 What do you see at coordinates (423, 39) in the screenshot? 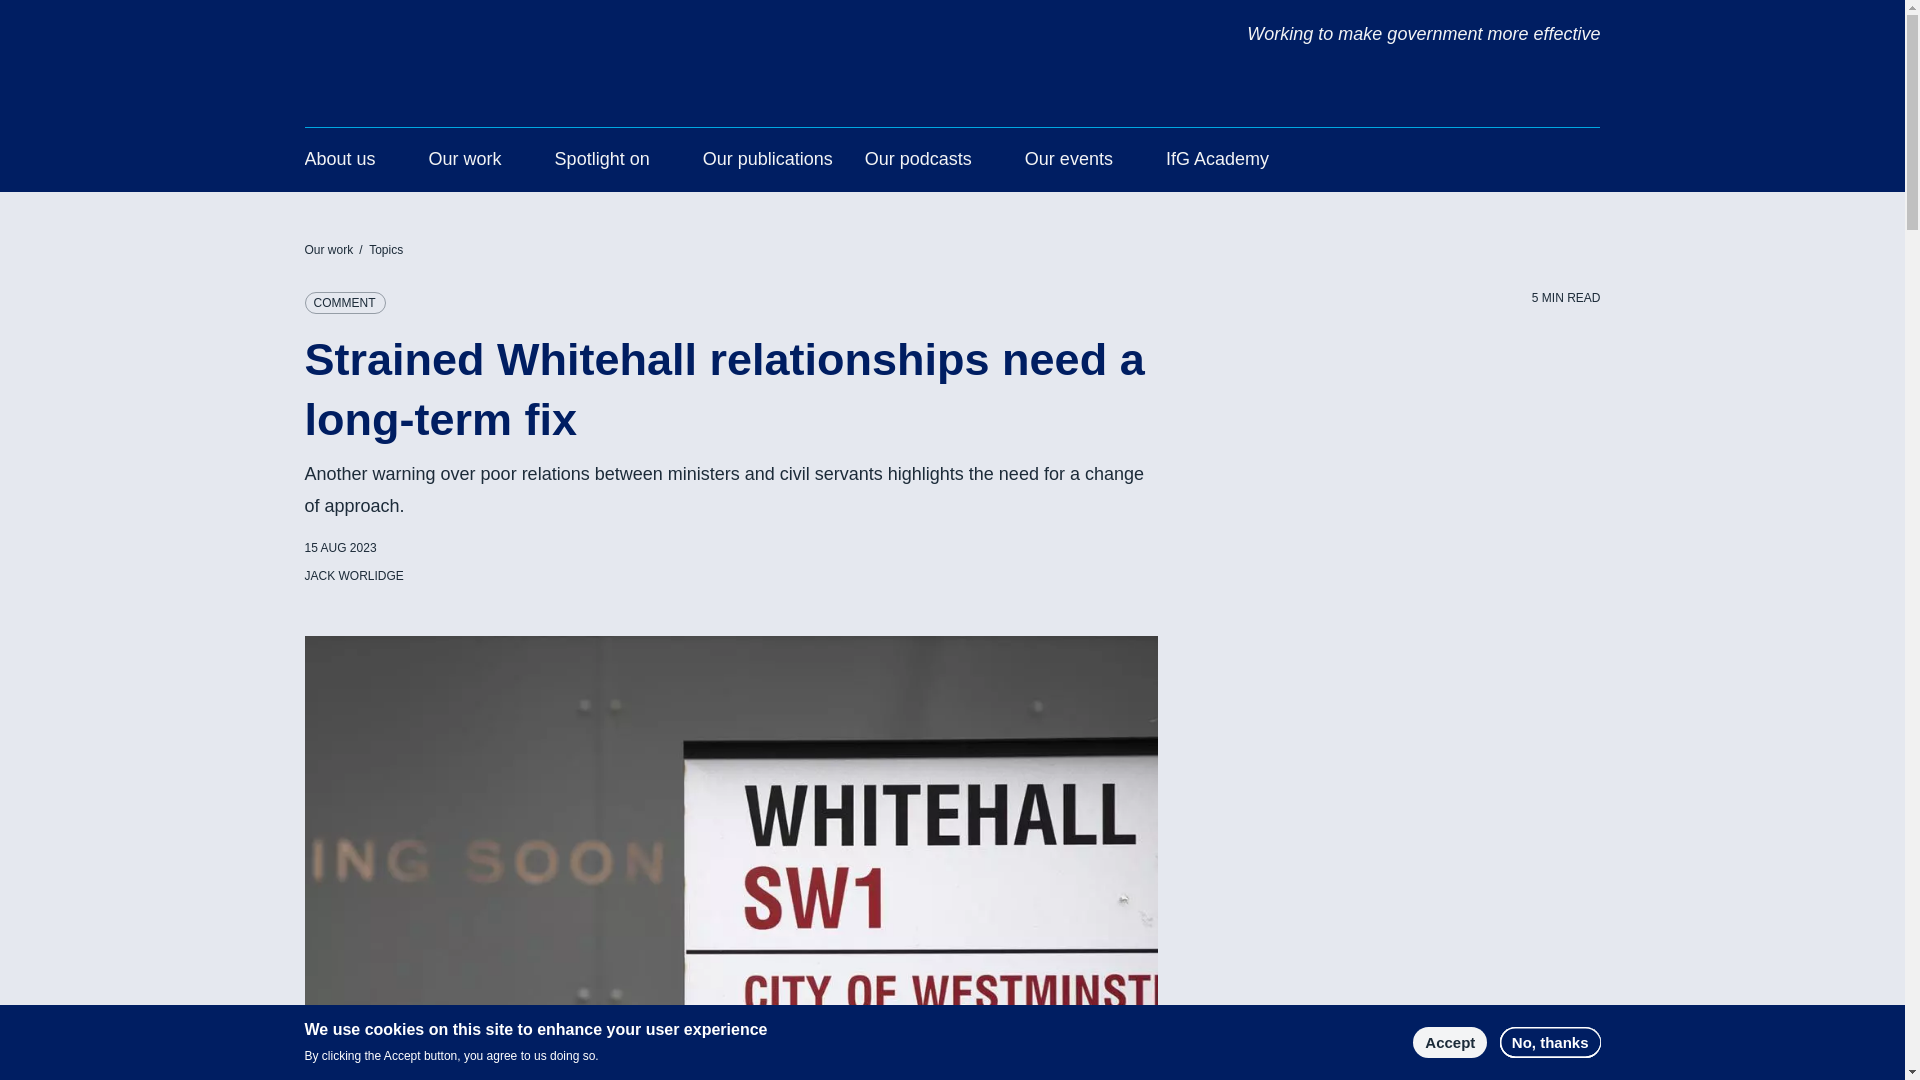
I see `Return to the homepage` at bounding box center [423, 39].